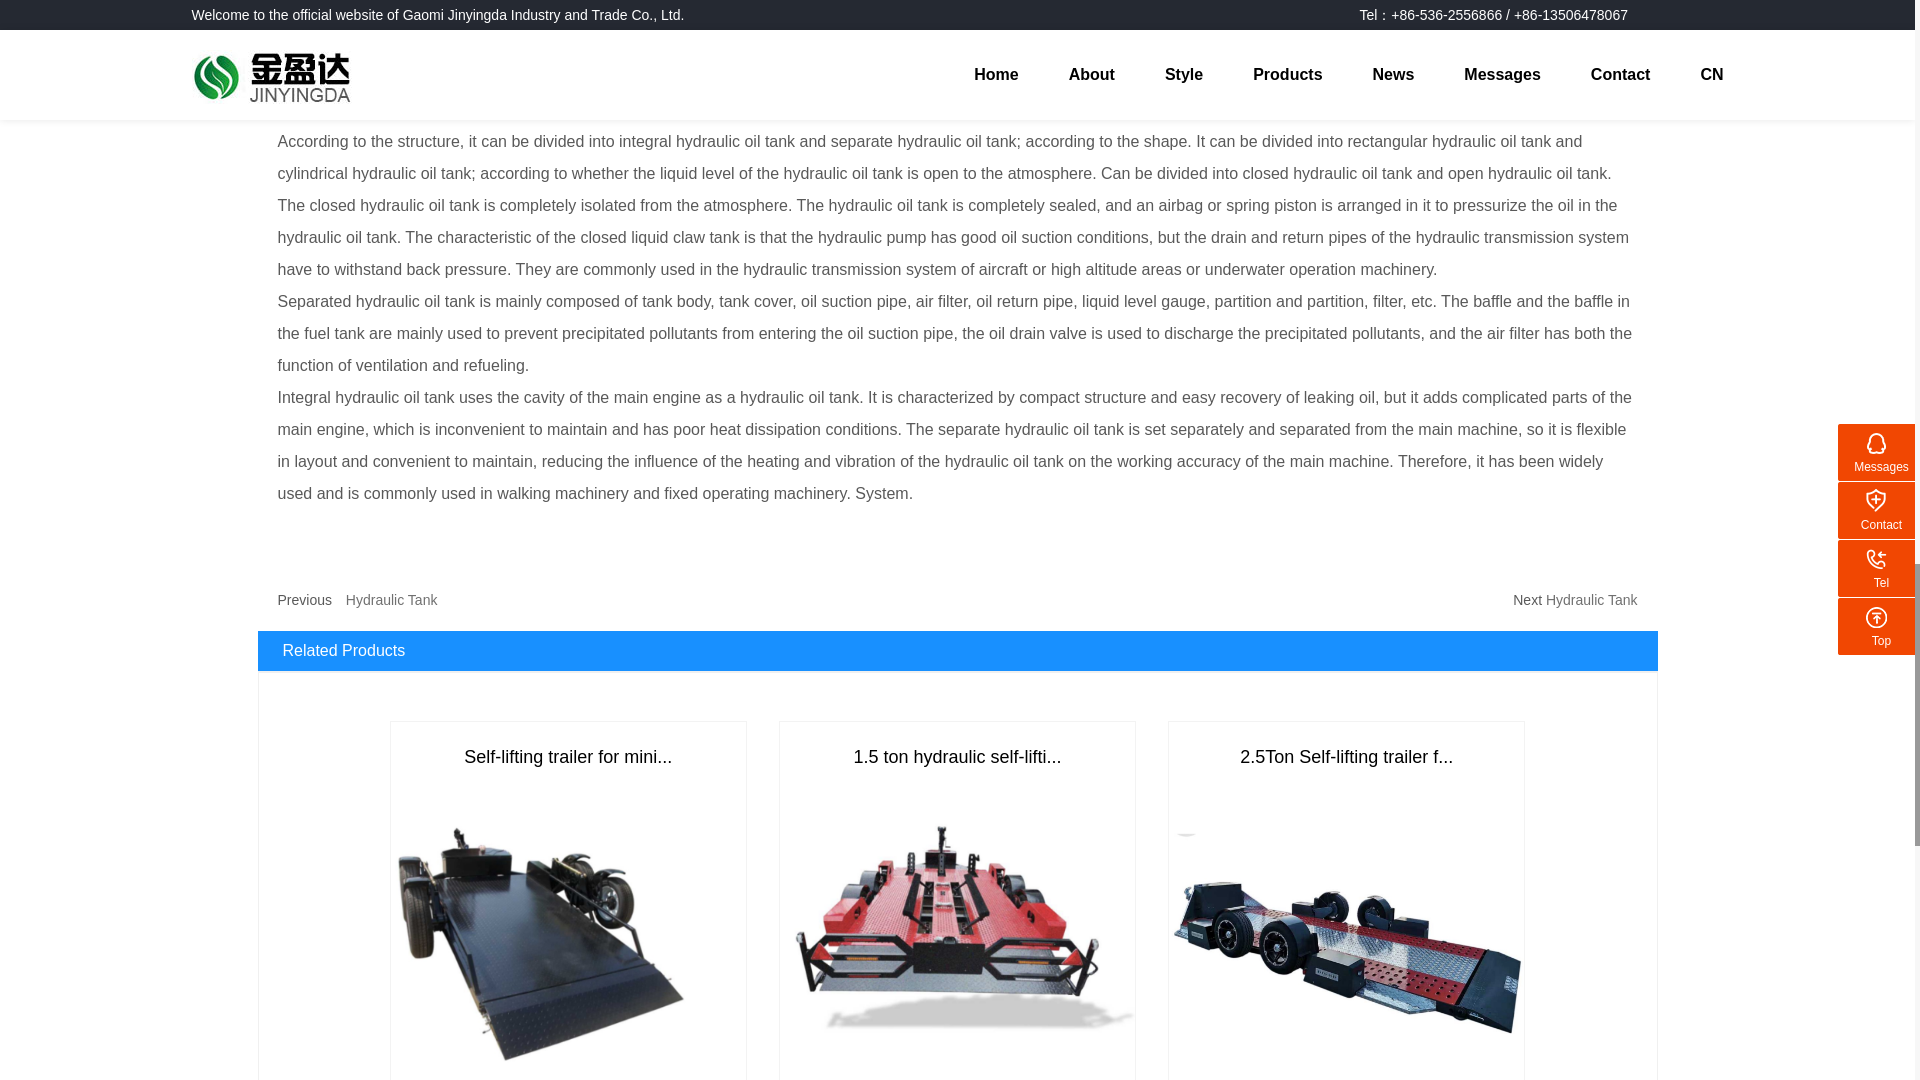 The width and height of the screenshot is (1920, 1080). What do you see at coordinates (1346, 933) in the screenshot?
I see `Gaomi Jinyingda Industry and Trade Co., Ltd.` at bounding box center [1346, 933].